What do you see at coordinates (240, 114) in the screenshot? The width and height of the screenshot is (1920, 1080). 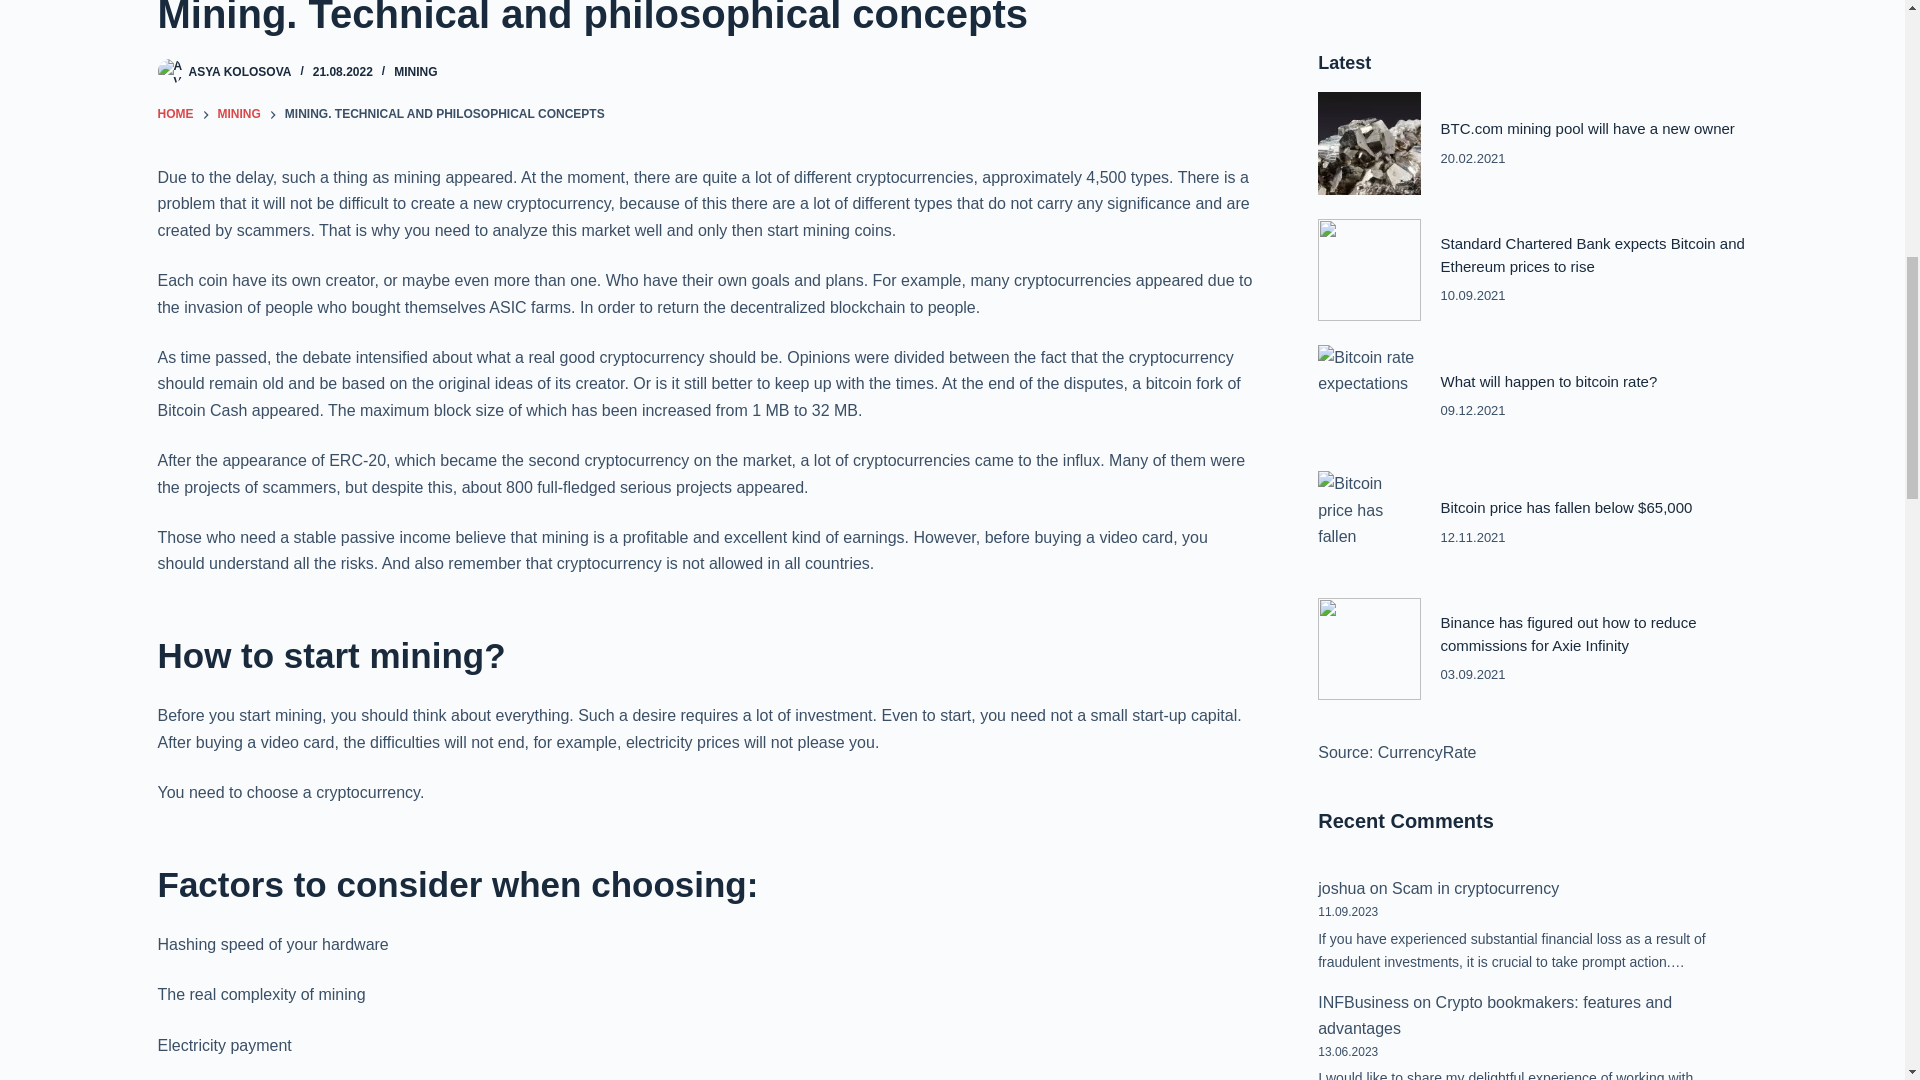 I see `MINING` at bounding box center [240, 114].